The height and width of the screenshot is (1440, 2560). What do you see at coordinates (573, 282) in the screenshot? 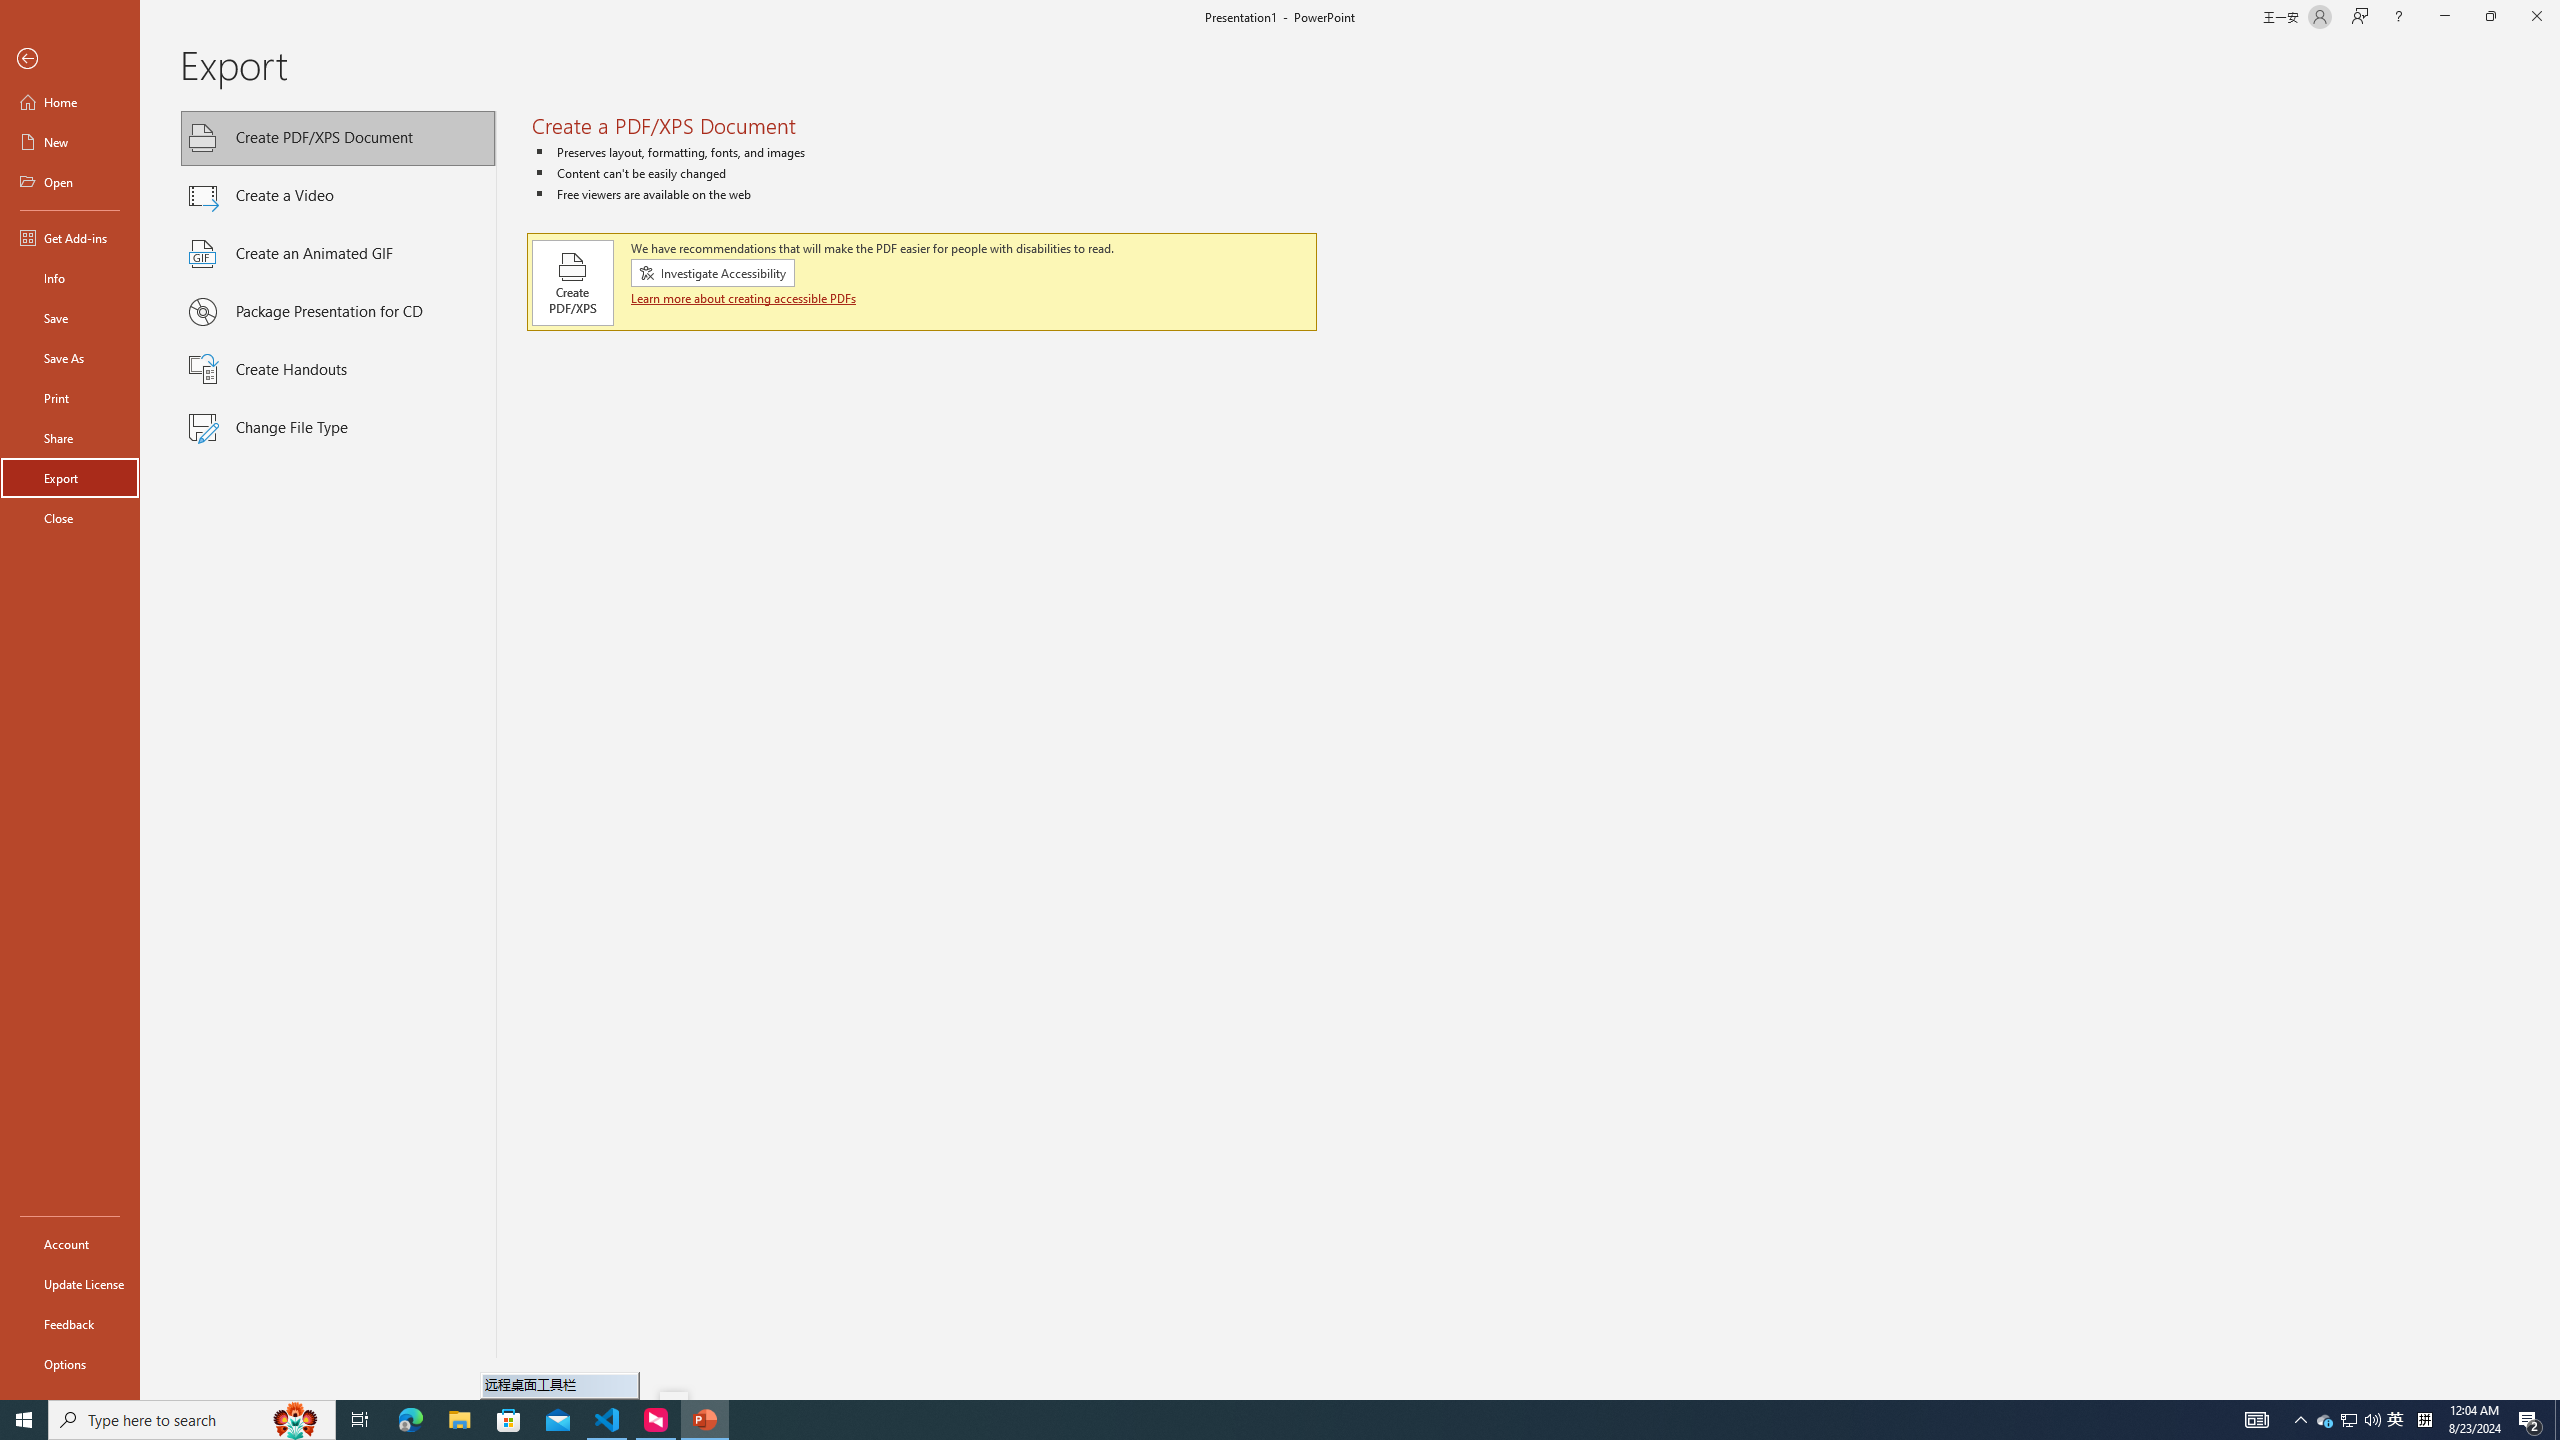
I see `Create PDF/XPS` at bounding box center [573, 282].